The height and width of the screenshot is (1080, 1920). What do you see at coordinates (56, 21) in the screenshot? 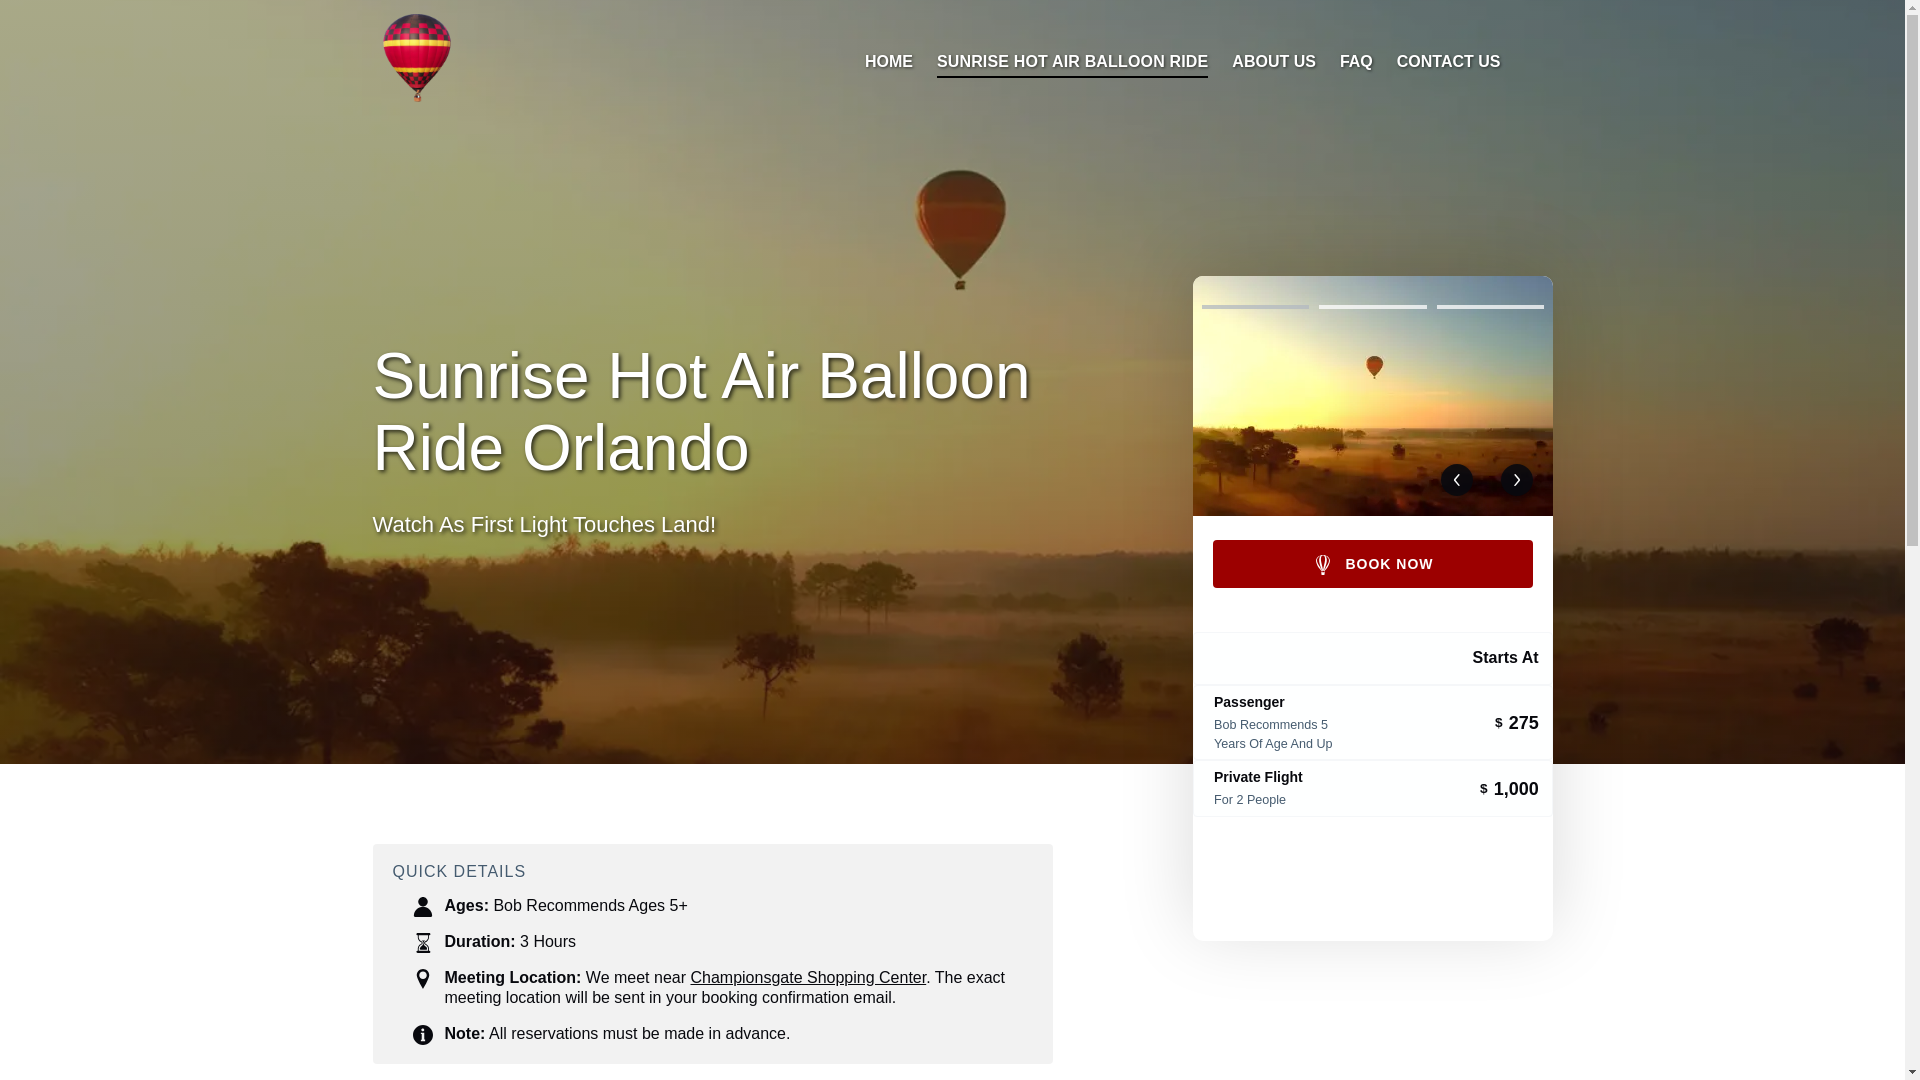
I see `Skip to footer` at bounding box center [56, 21].